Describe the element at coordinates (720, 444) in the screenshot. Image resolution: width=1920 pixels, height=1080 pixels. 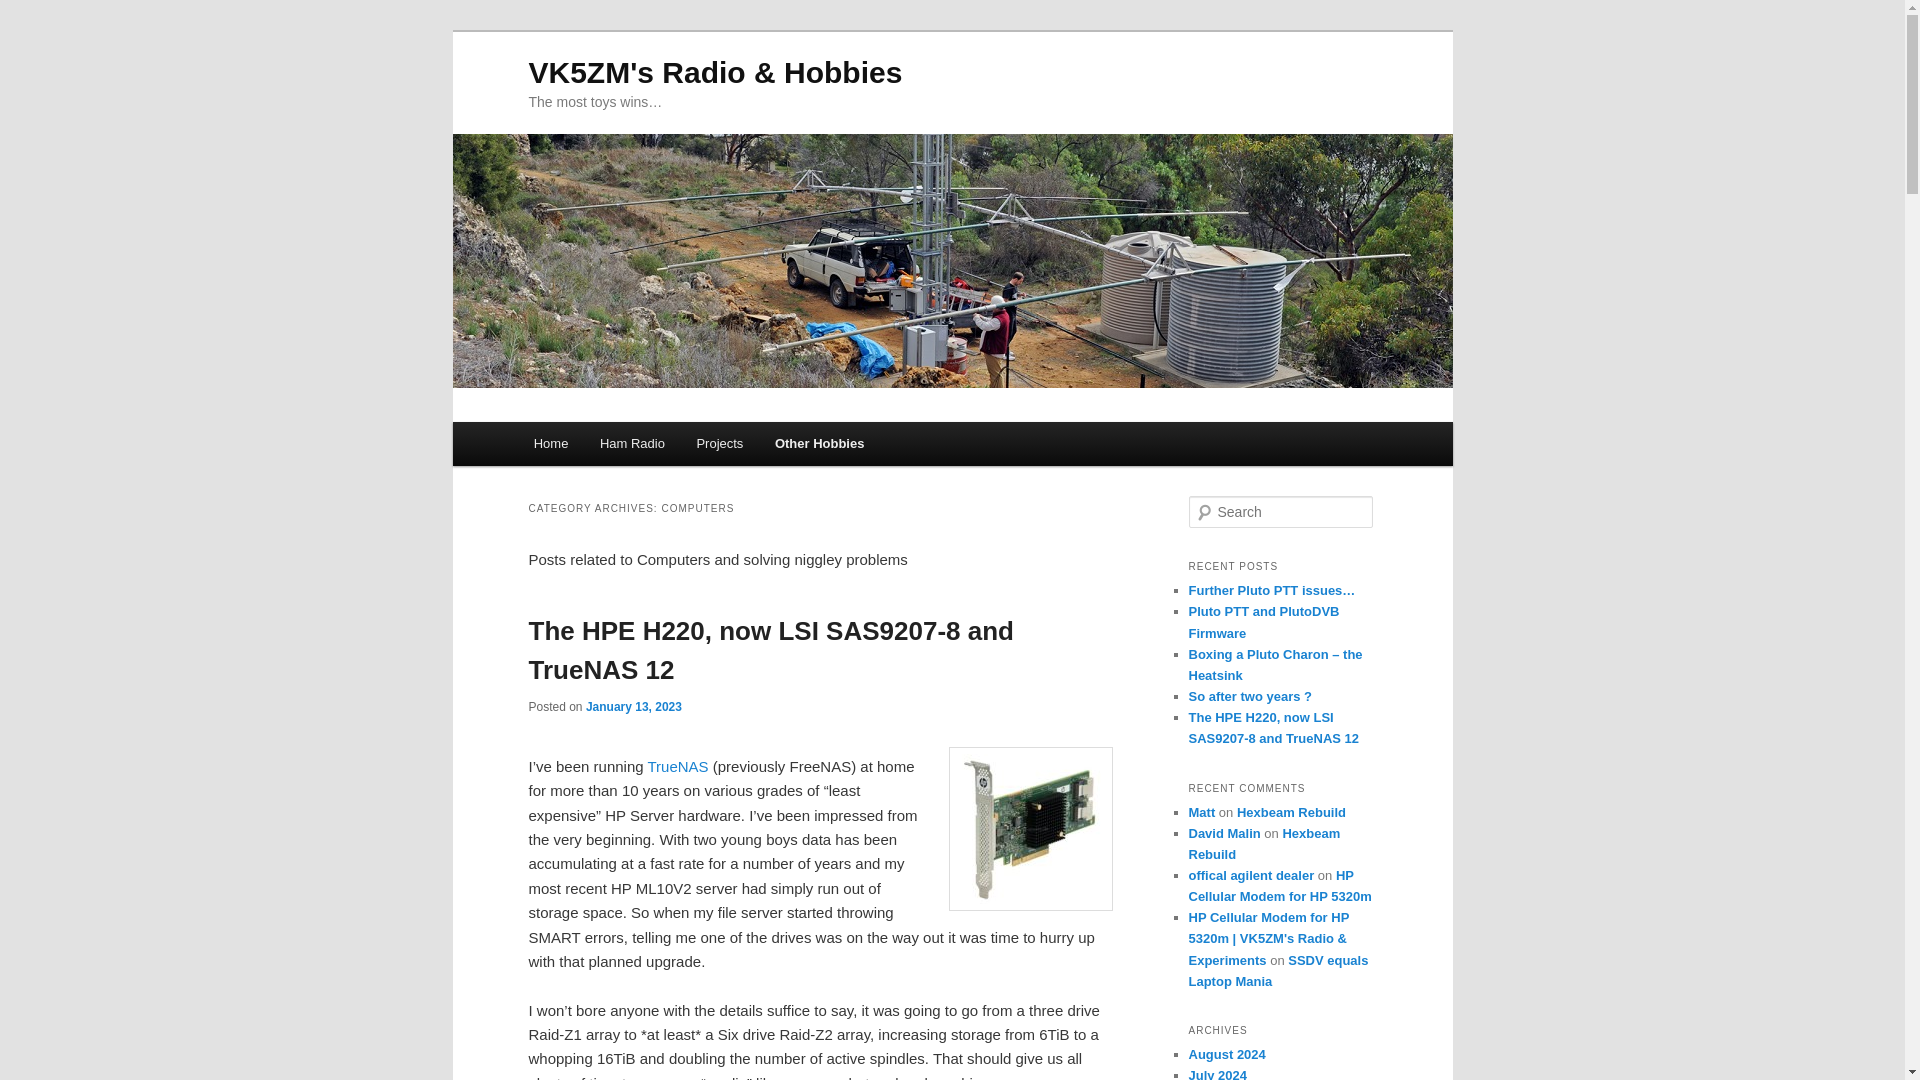
I see `Projects` at that location.